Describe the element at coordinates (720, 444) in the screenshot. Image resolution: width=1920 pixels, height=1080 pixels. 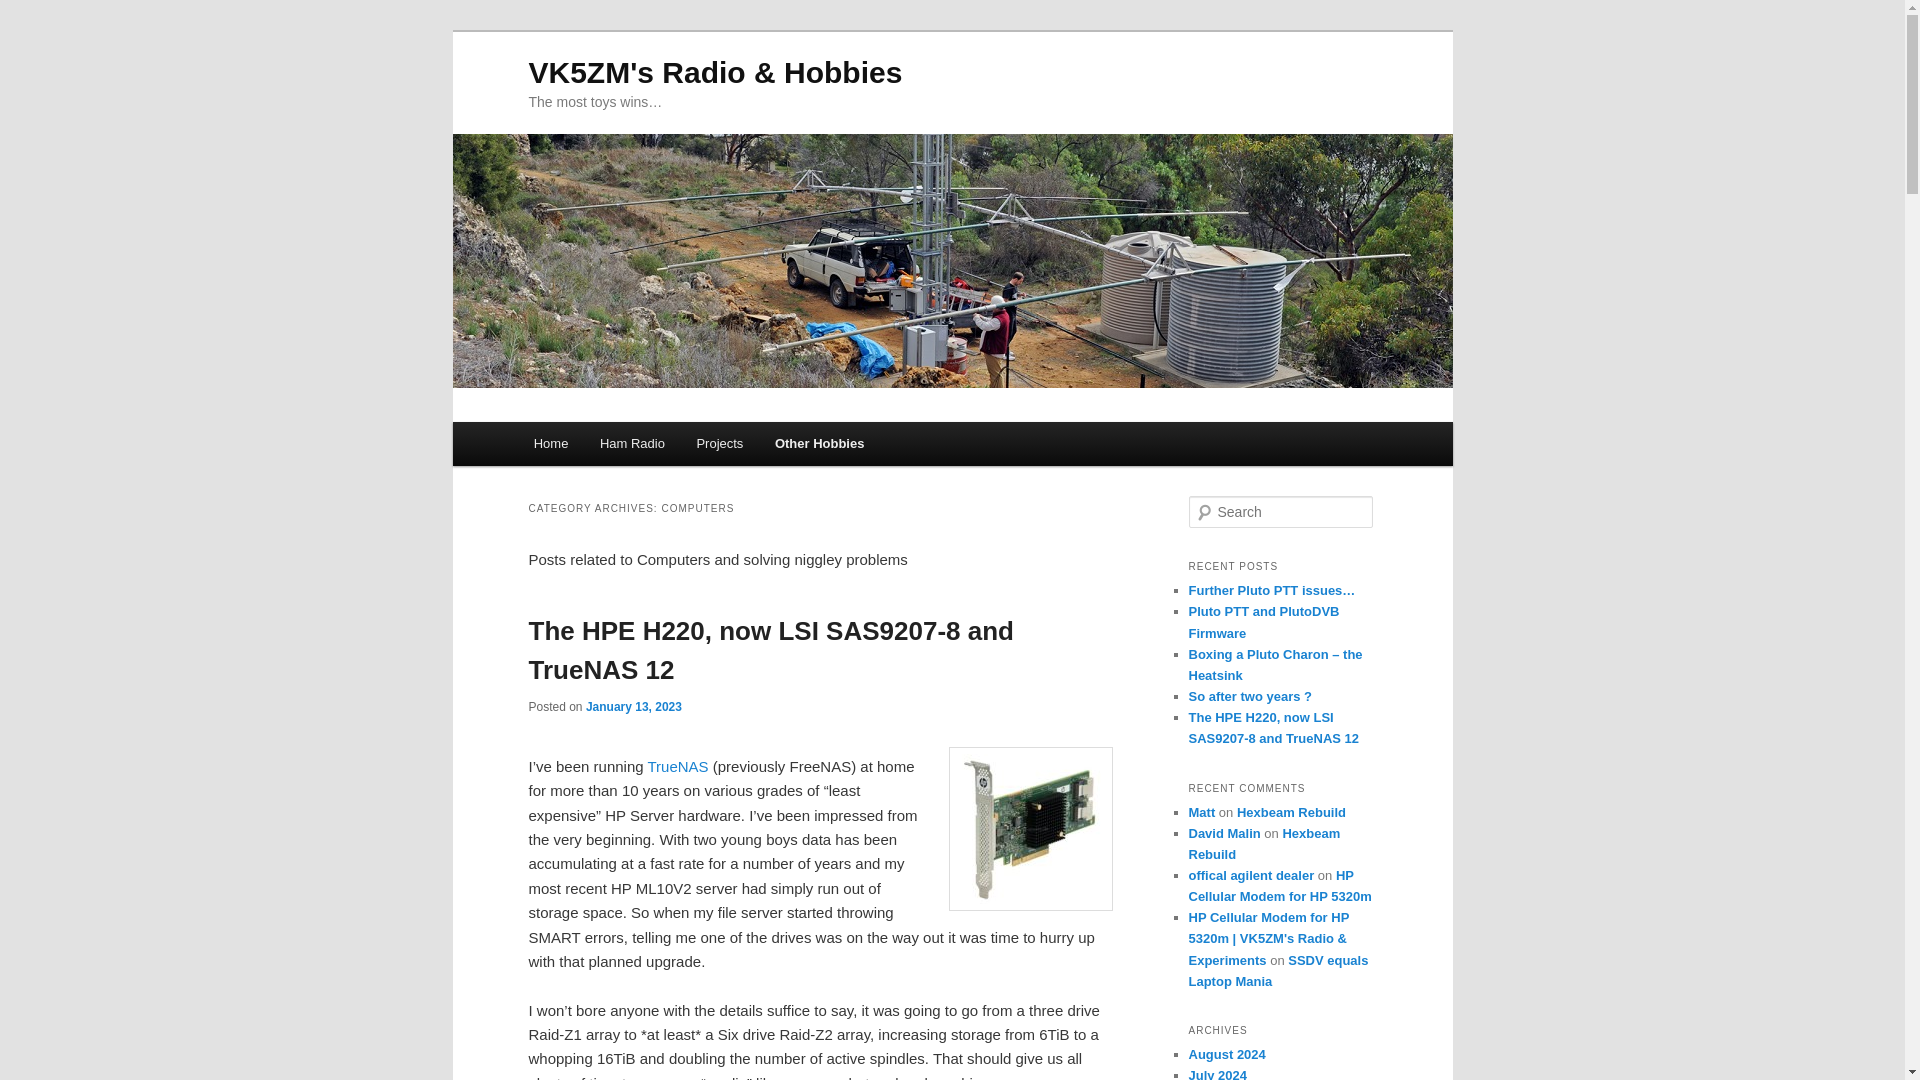
I see `Projects` at that location.